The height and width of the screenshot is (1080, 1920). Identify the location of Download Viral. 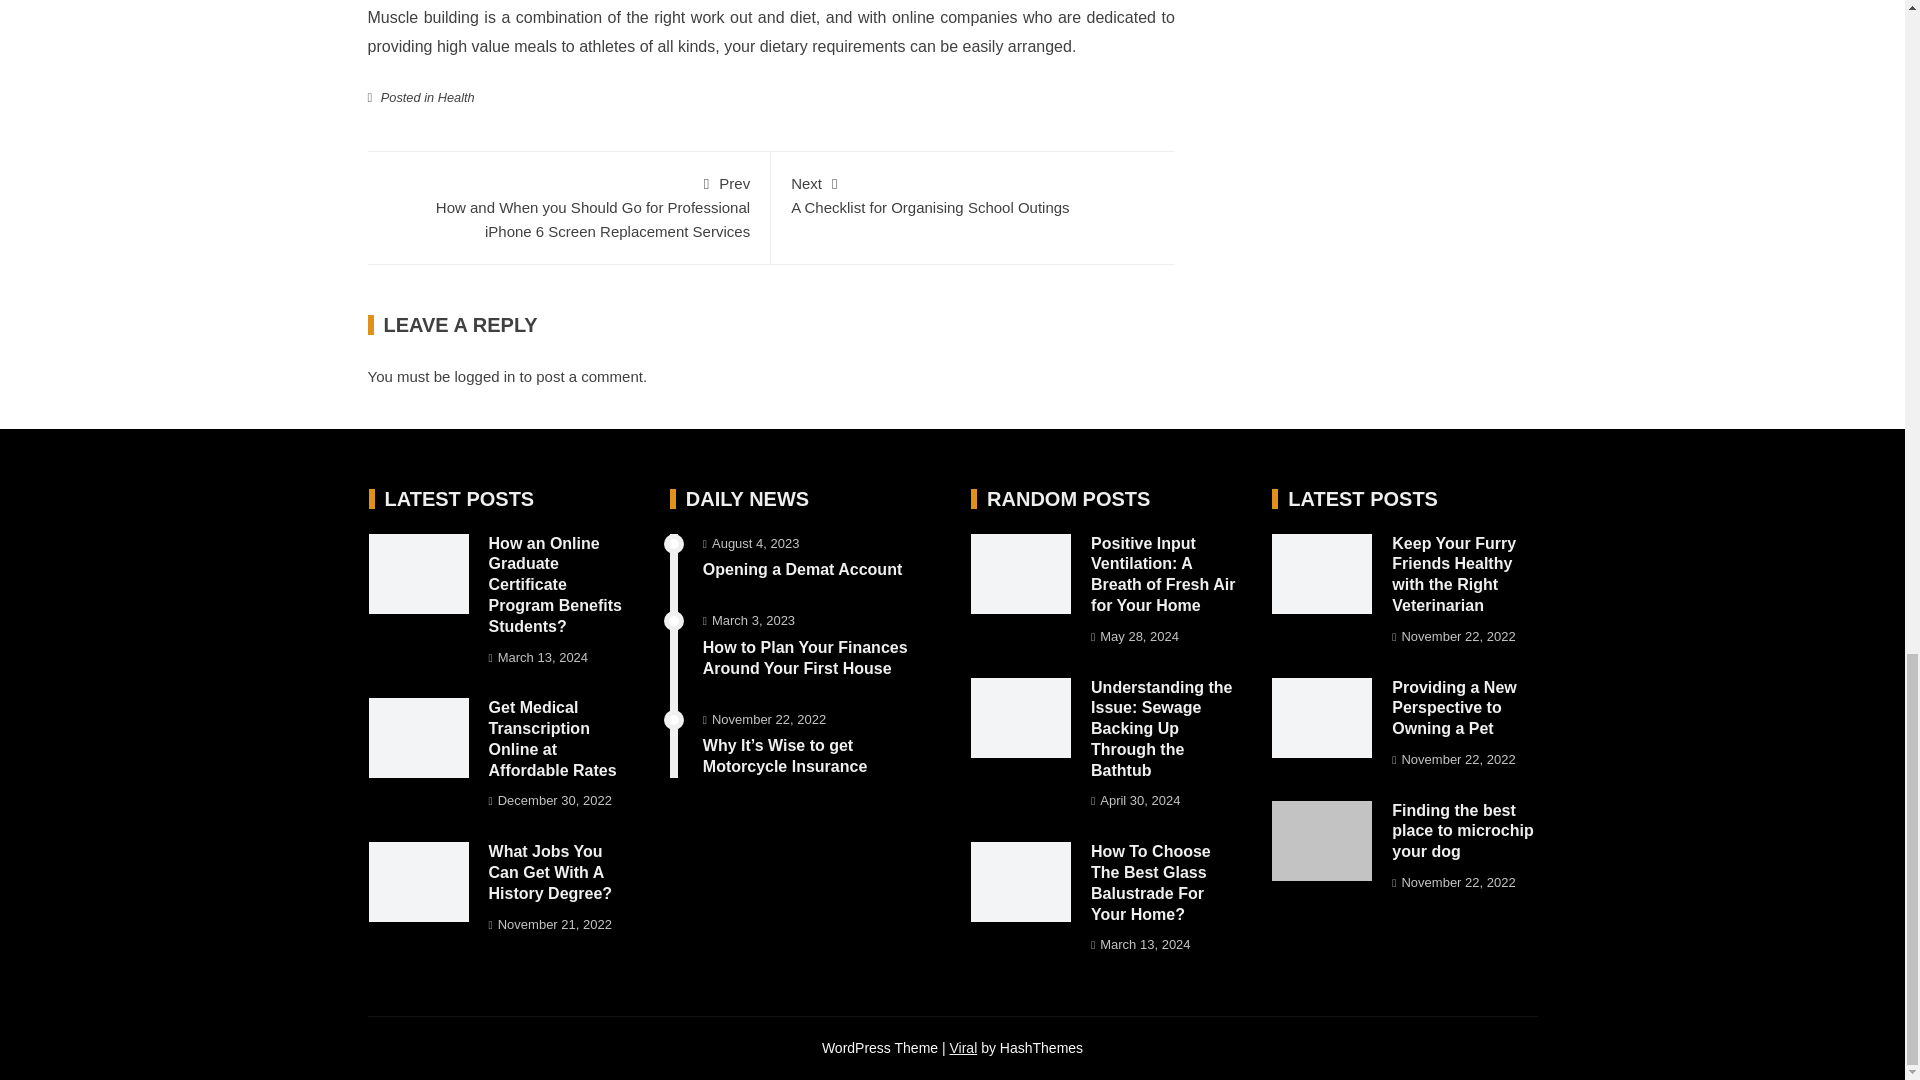
(486, 376).